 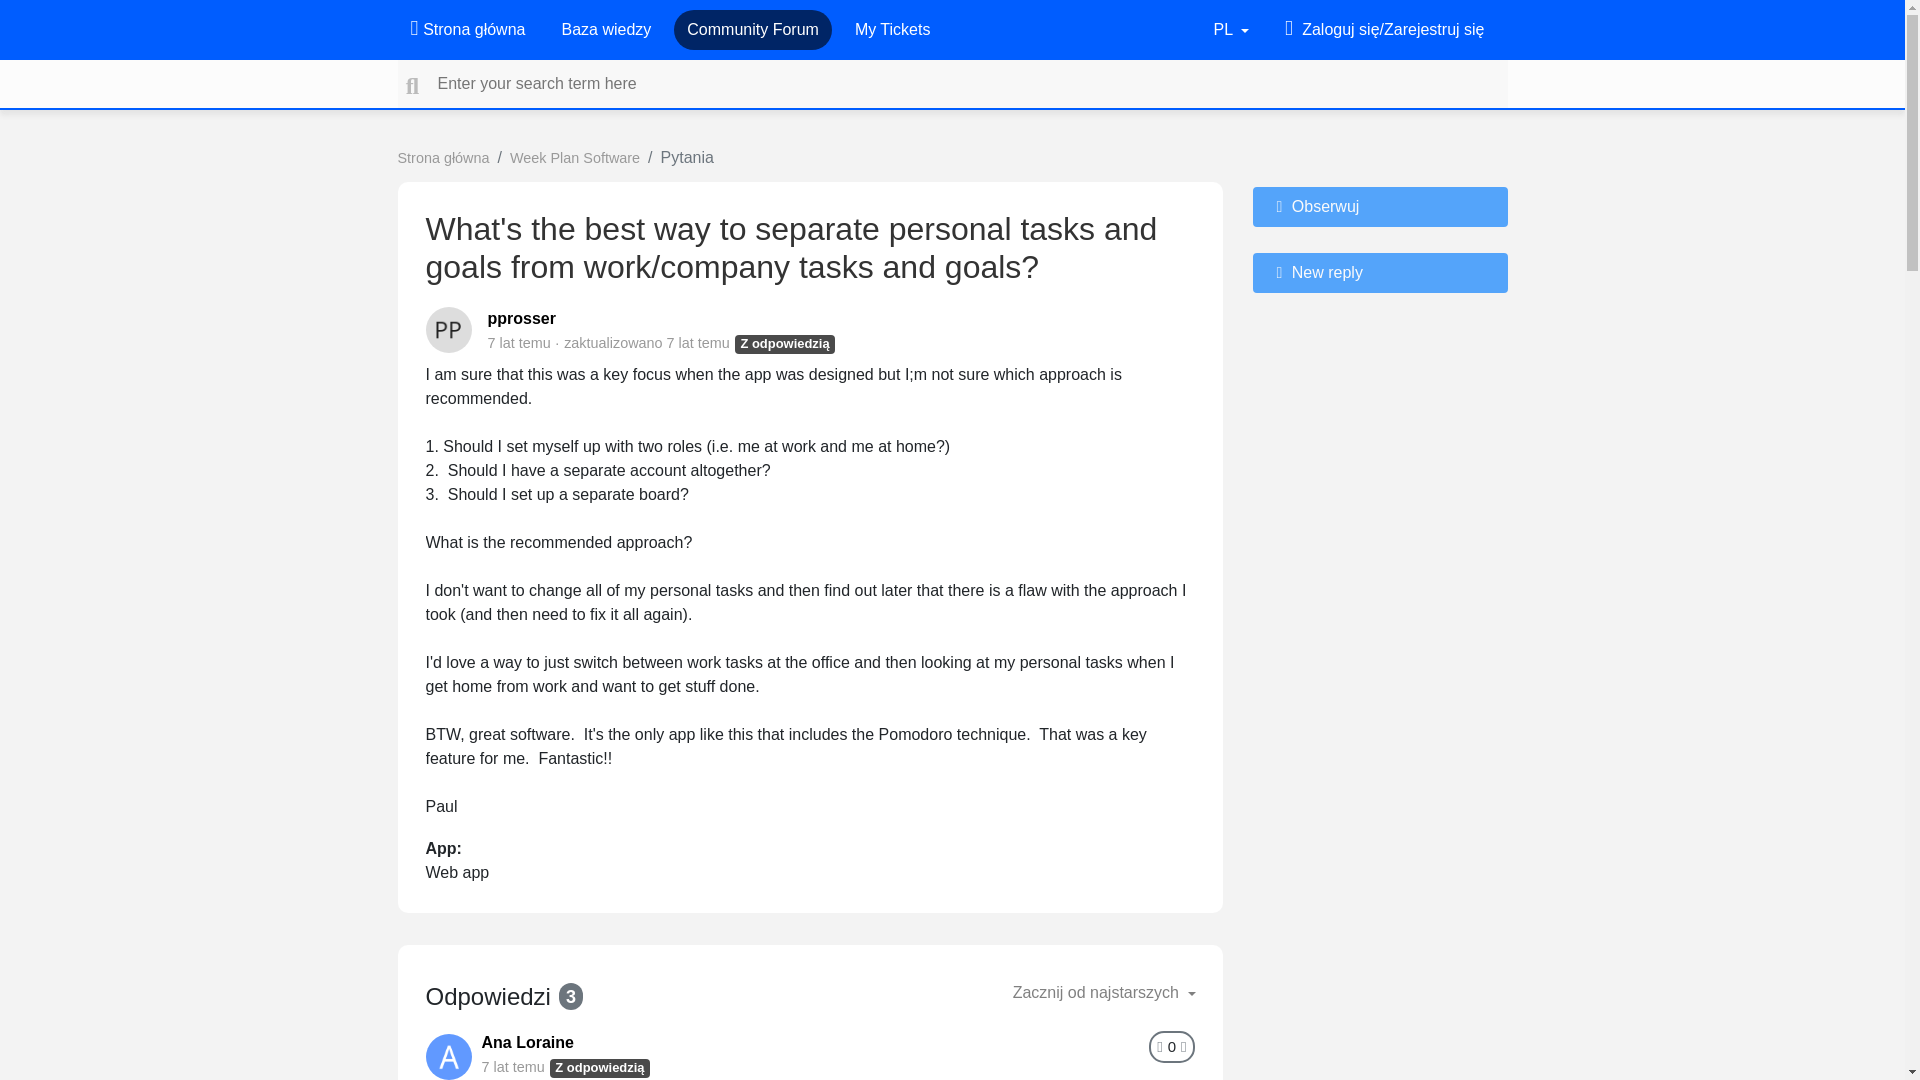 What do you see at coordinates (1379, 206) in the screenshot?
I see `Obserwuj` at bounding box center [1379, 206].